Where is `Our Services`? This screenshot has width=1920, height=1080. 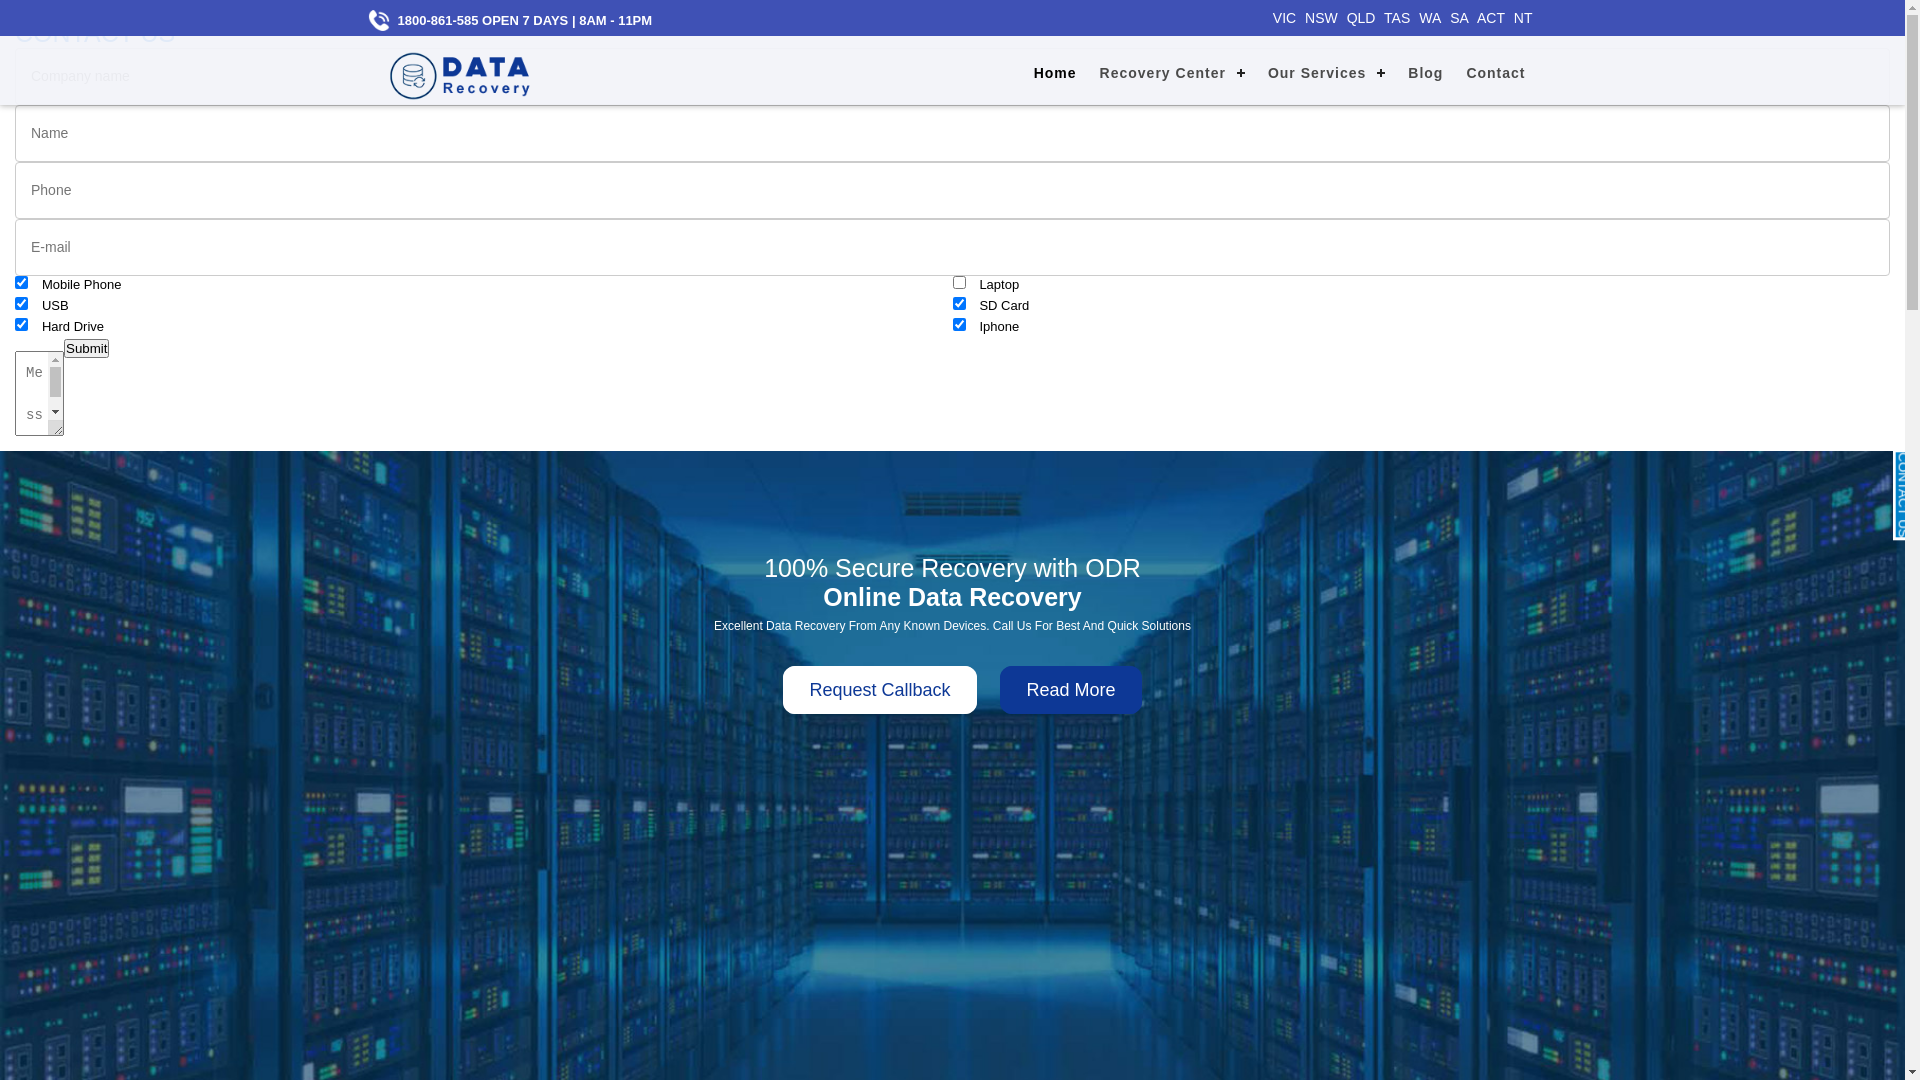
Our Services is located at coordinates (1326, 70).